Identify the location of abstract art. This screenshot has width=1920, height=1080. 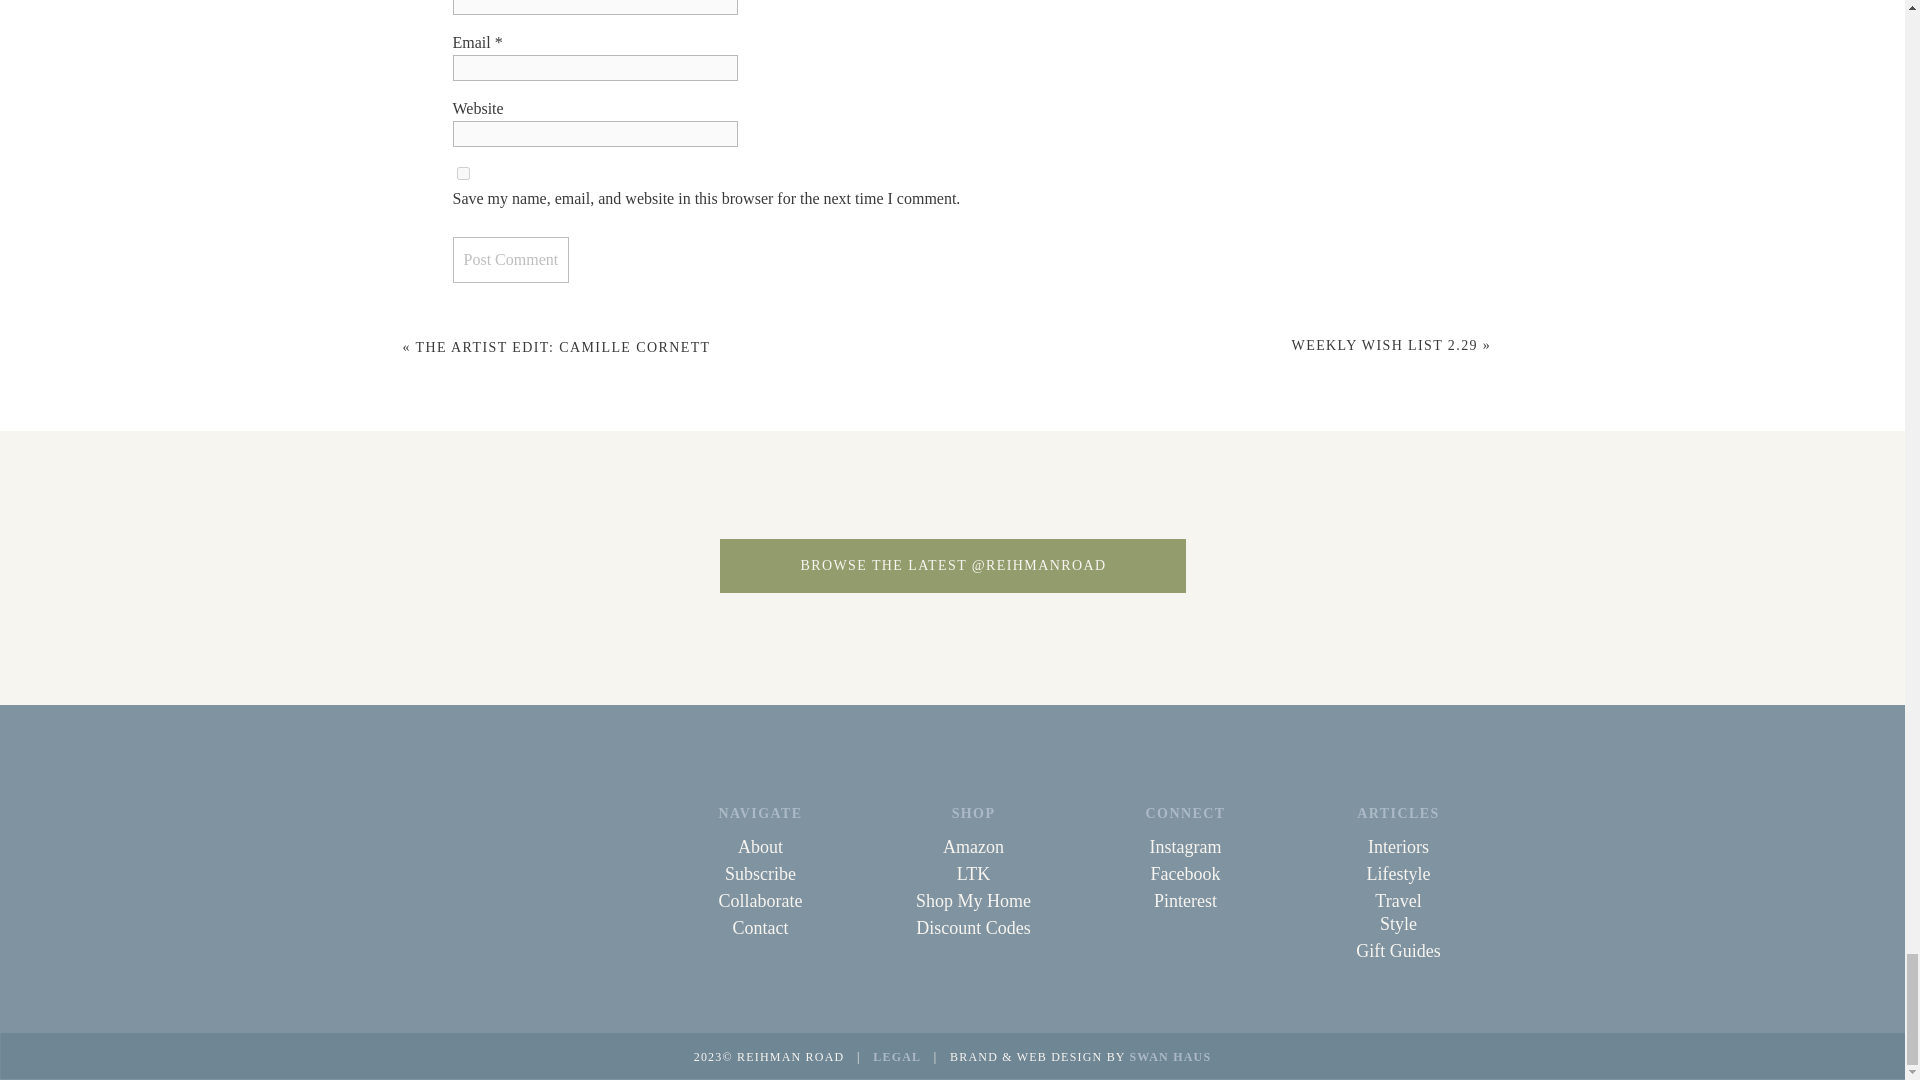
(134, 564).